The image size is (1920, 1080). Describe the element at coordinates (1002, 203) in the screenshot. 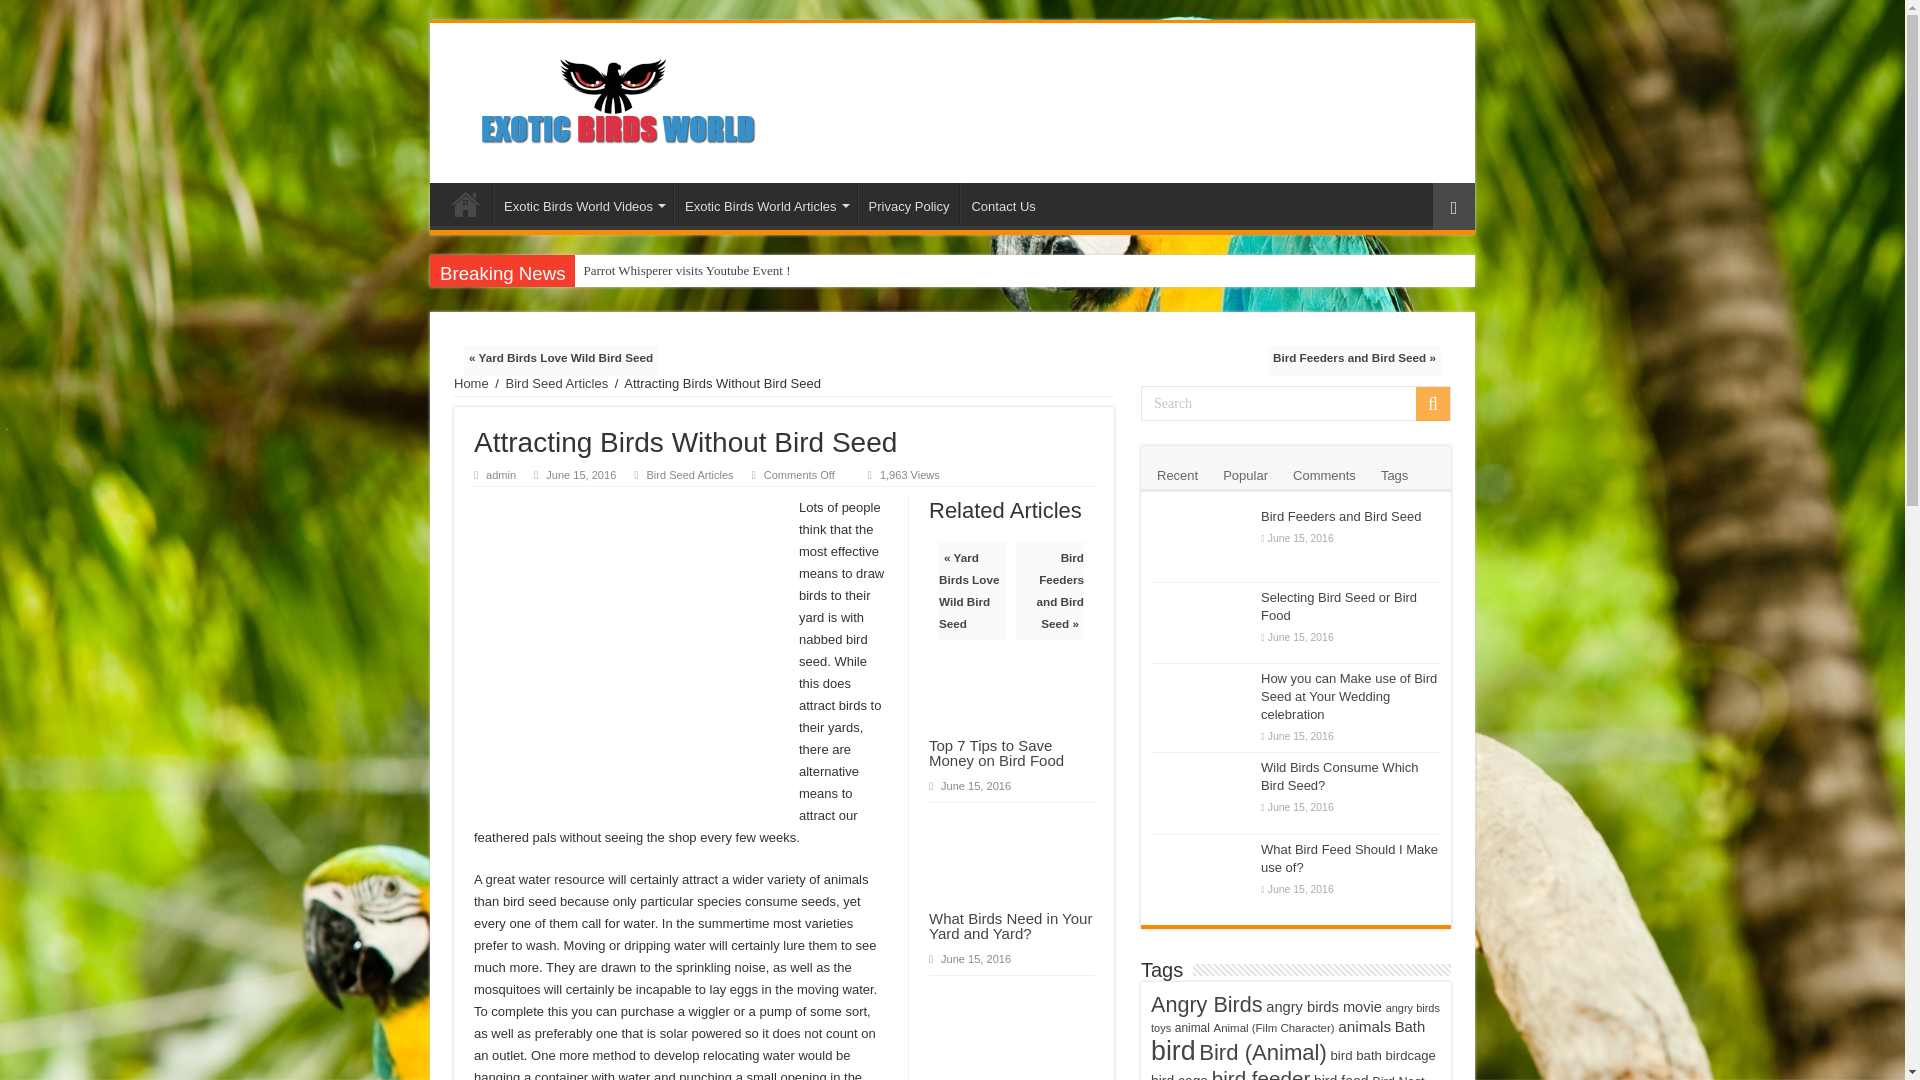

I see `Contact Us` at that location.